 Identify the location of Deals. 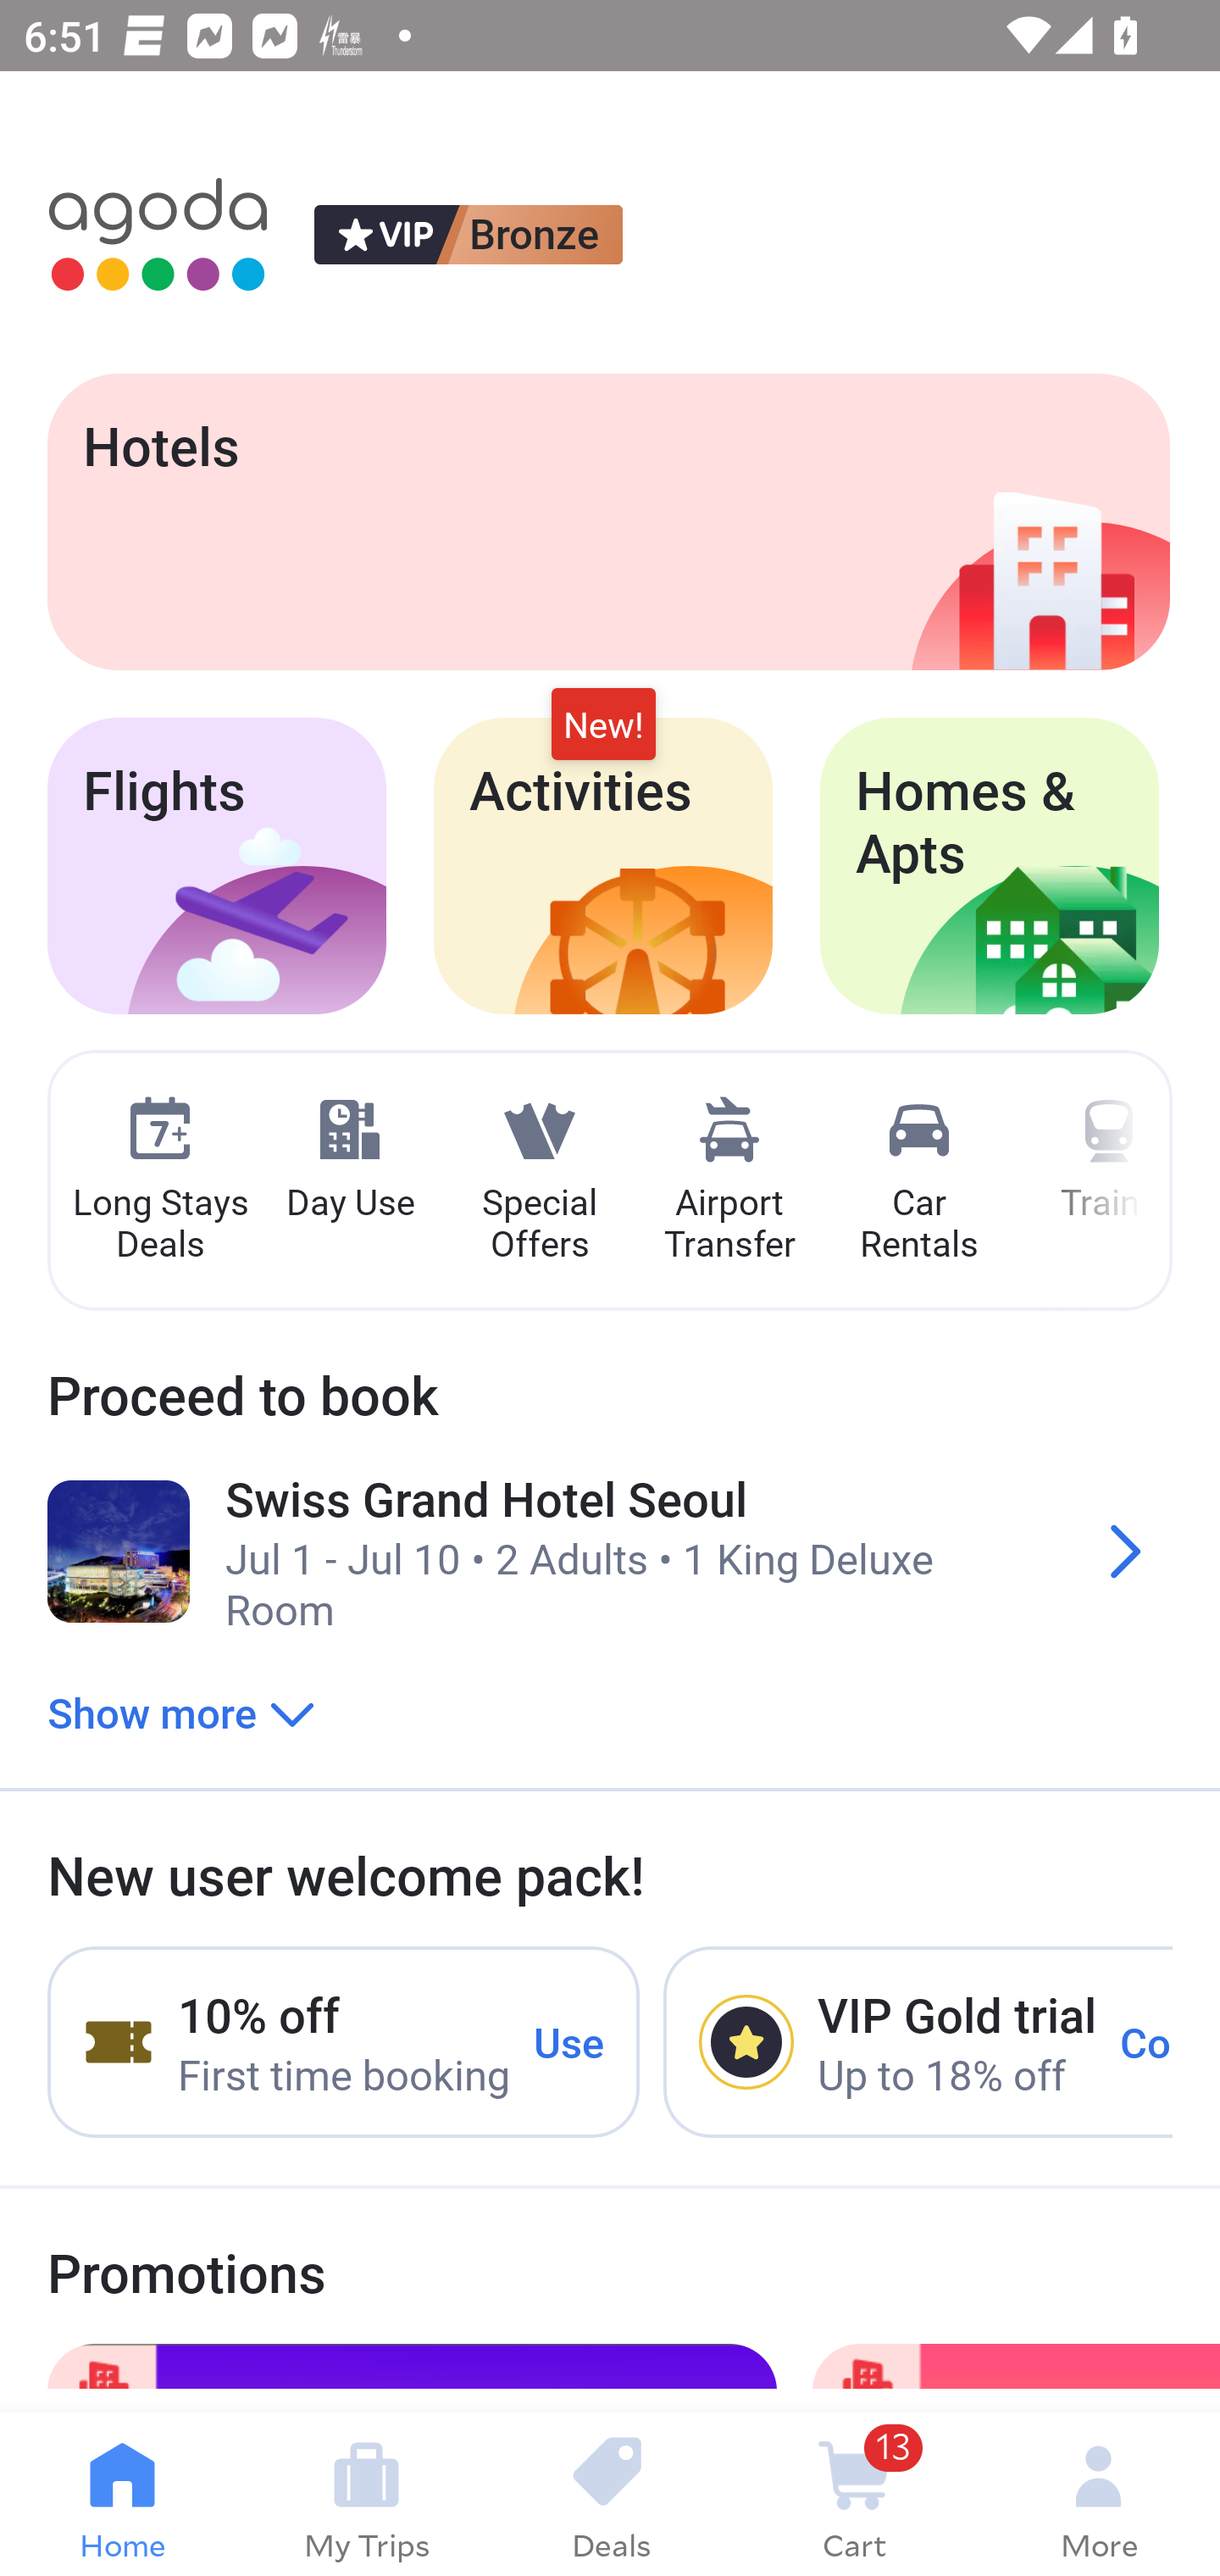
(610, 2495).